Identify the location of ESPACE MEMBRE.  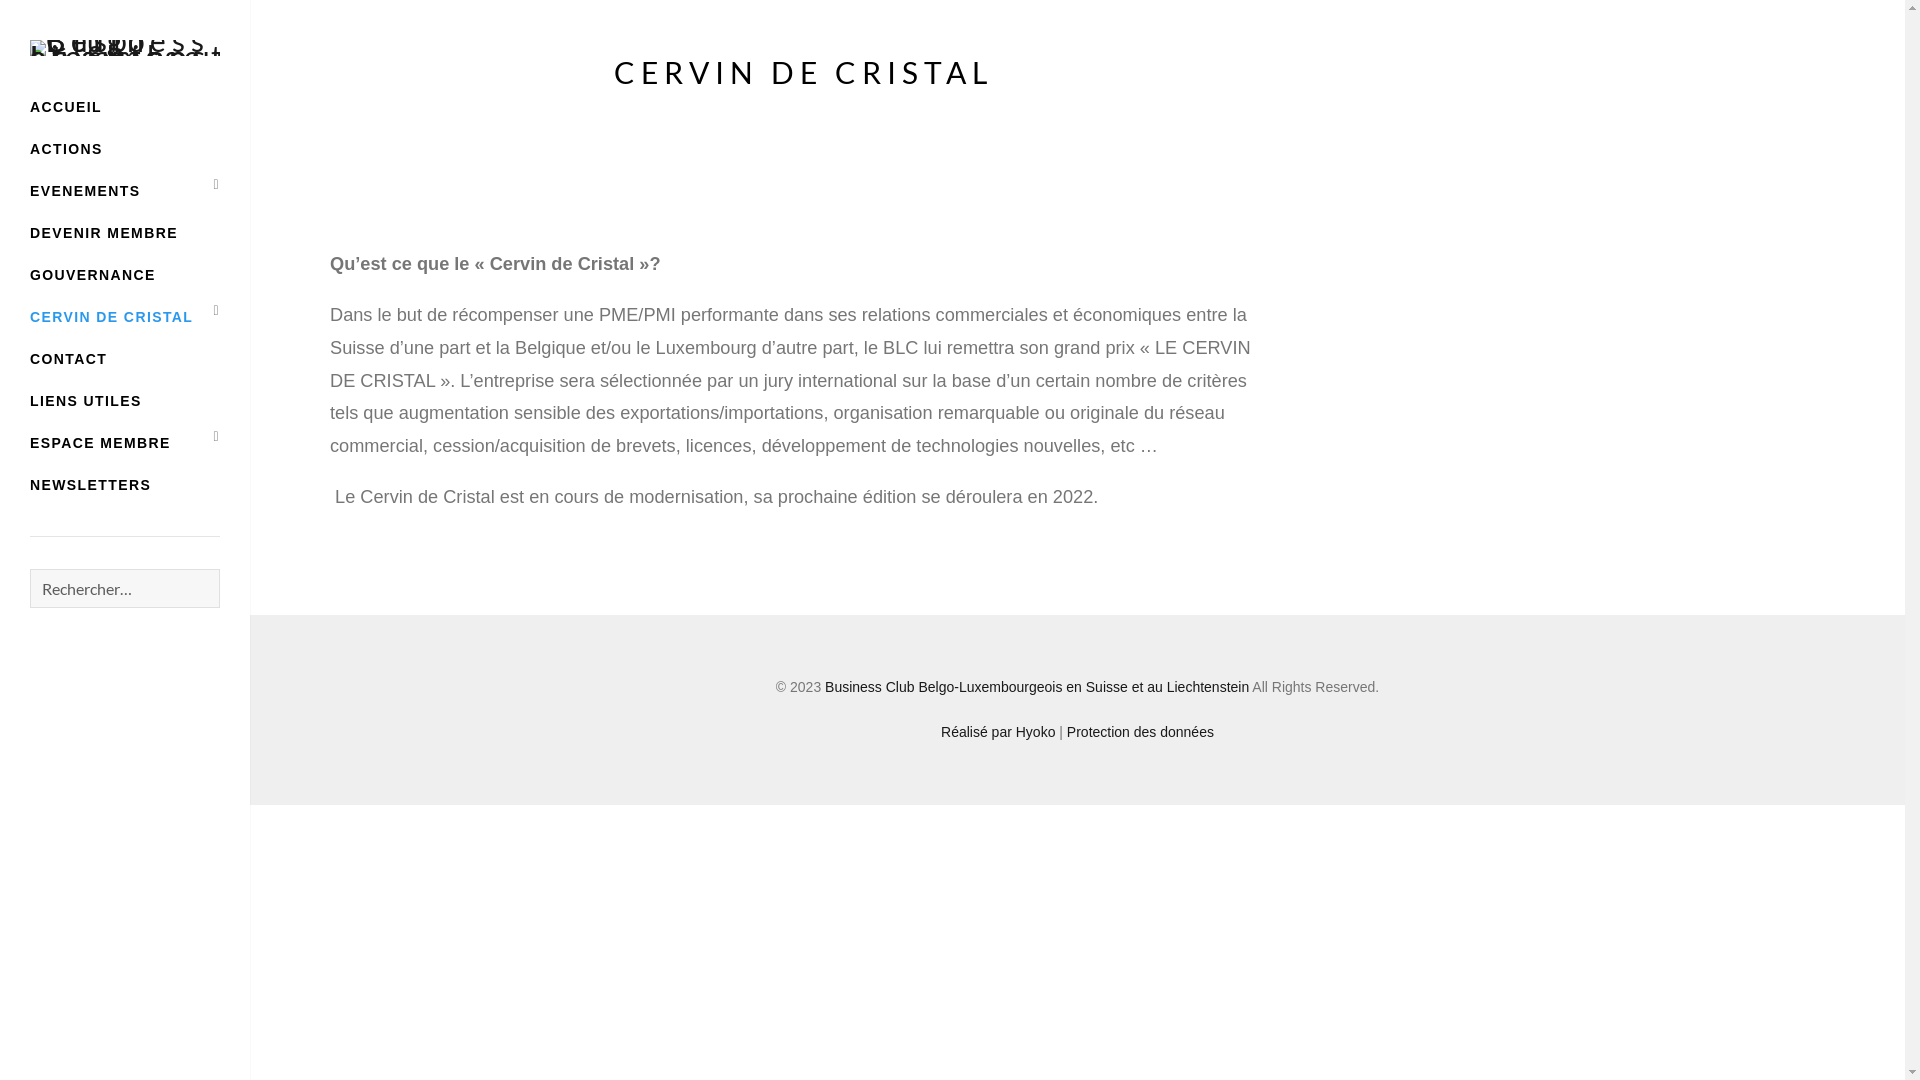
(108, 443).